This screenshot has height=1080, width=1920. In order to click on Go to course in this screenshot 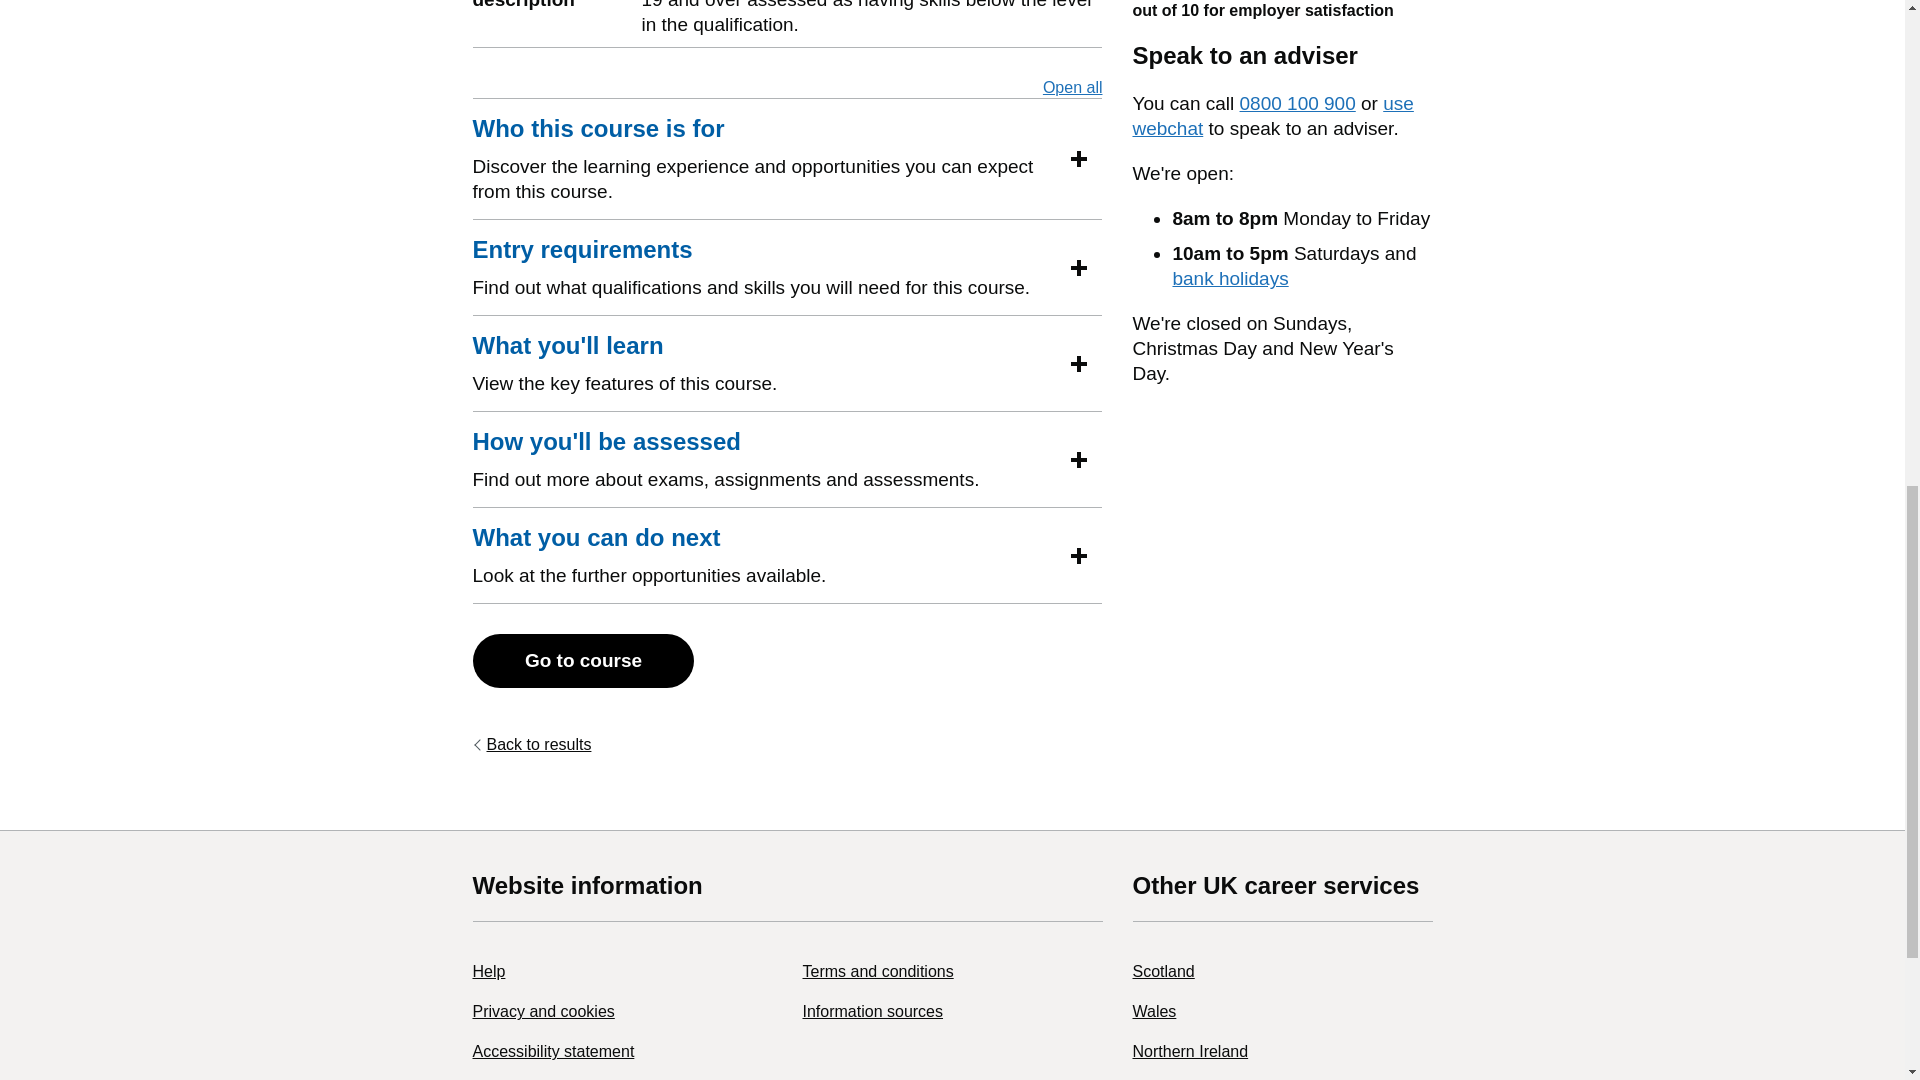, I will do `click(582, 660)`.